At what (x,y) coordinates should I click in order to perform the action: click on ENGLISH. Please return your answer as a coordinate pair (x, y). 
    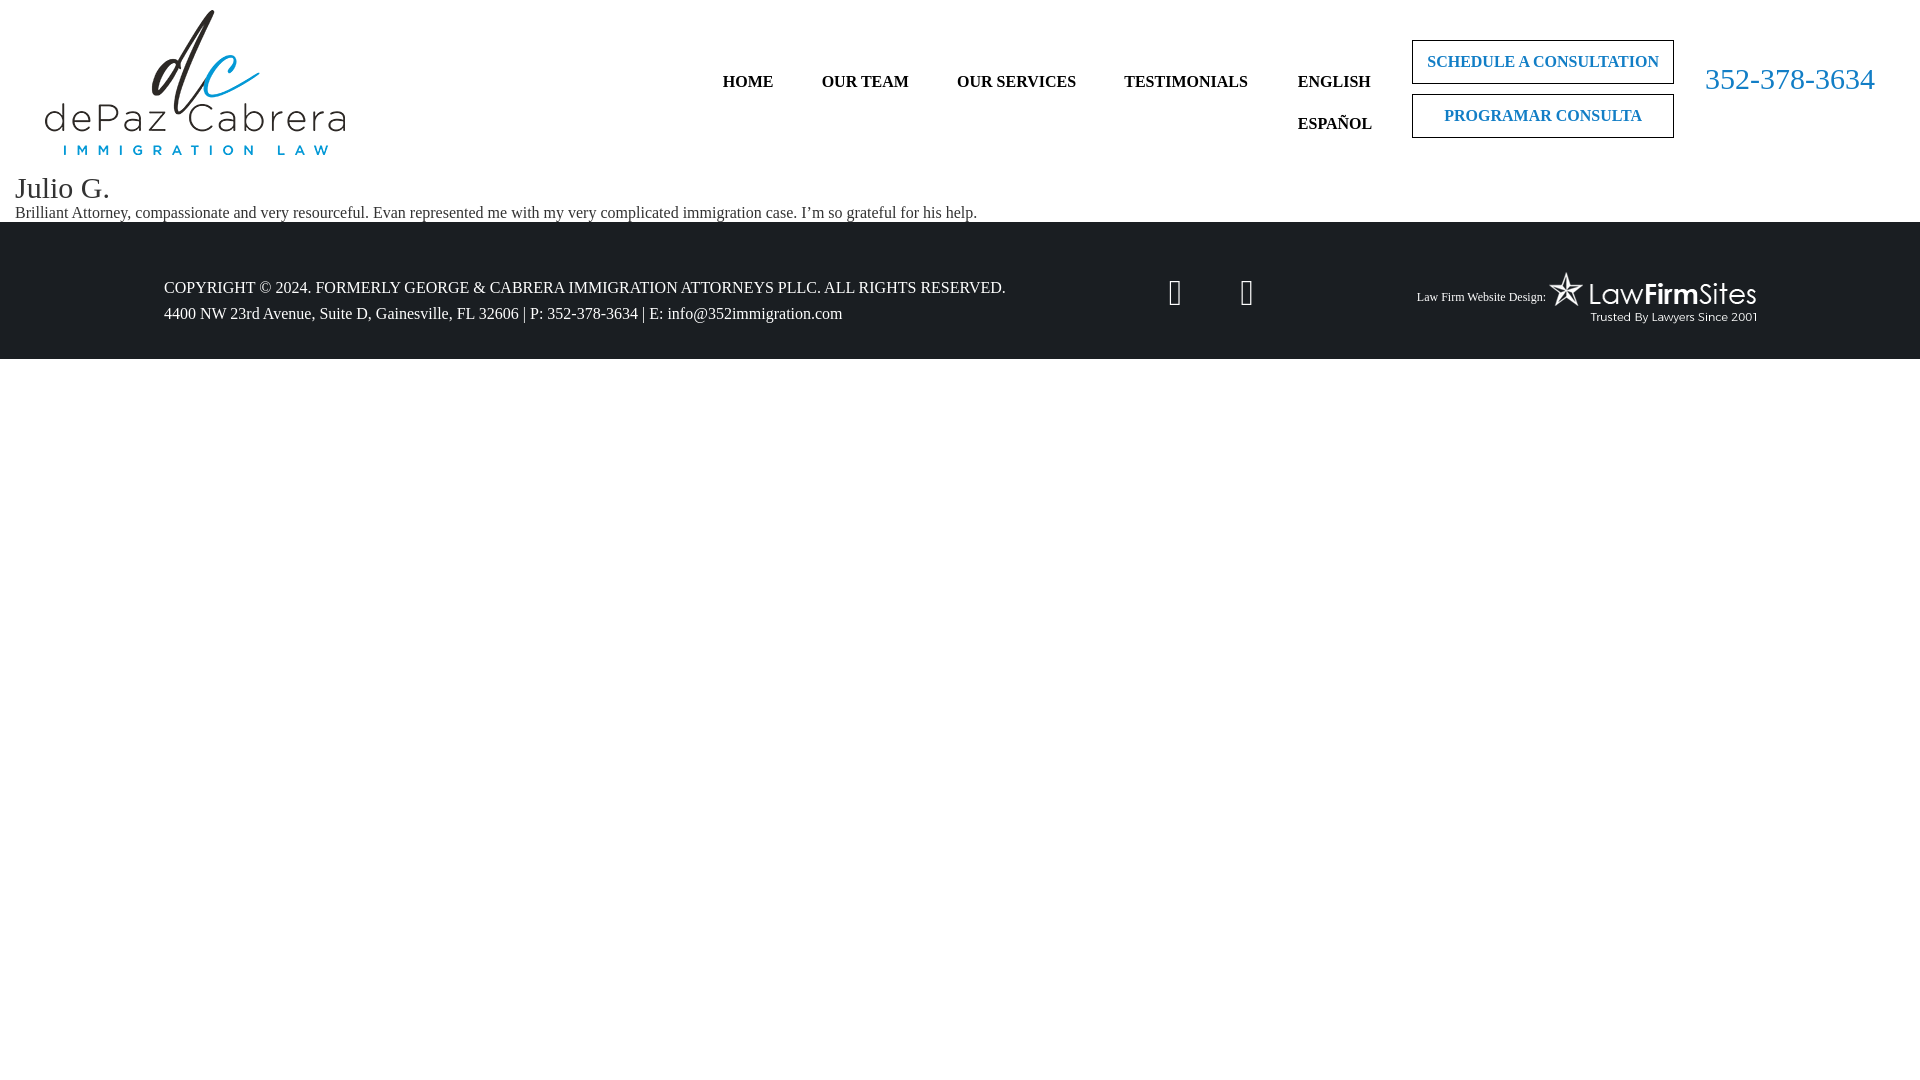
    Looking at the image, I should click on (1334, 81).